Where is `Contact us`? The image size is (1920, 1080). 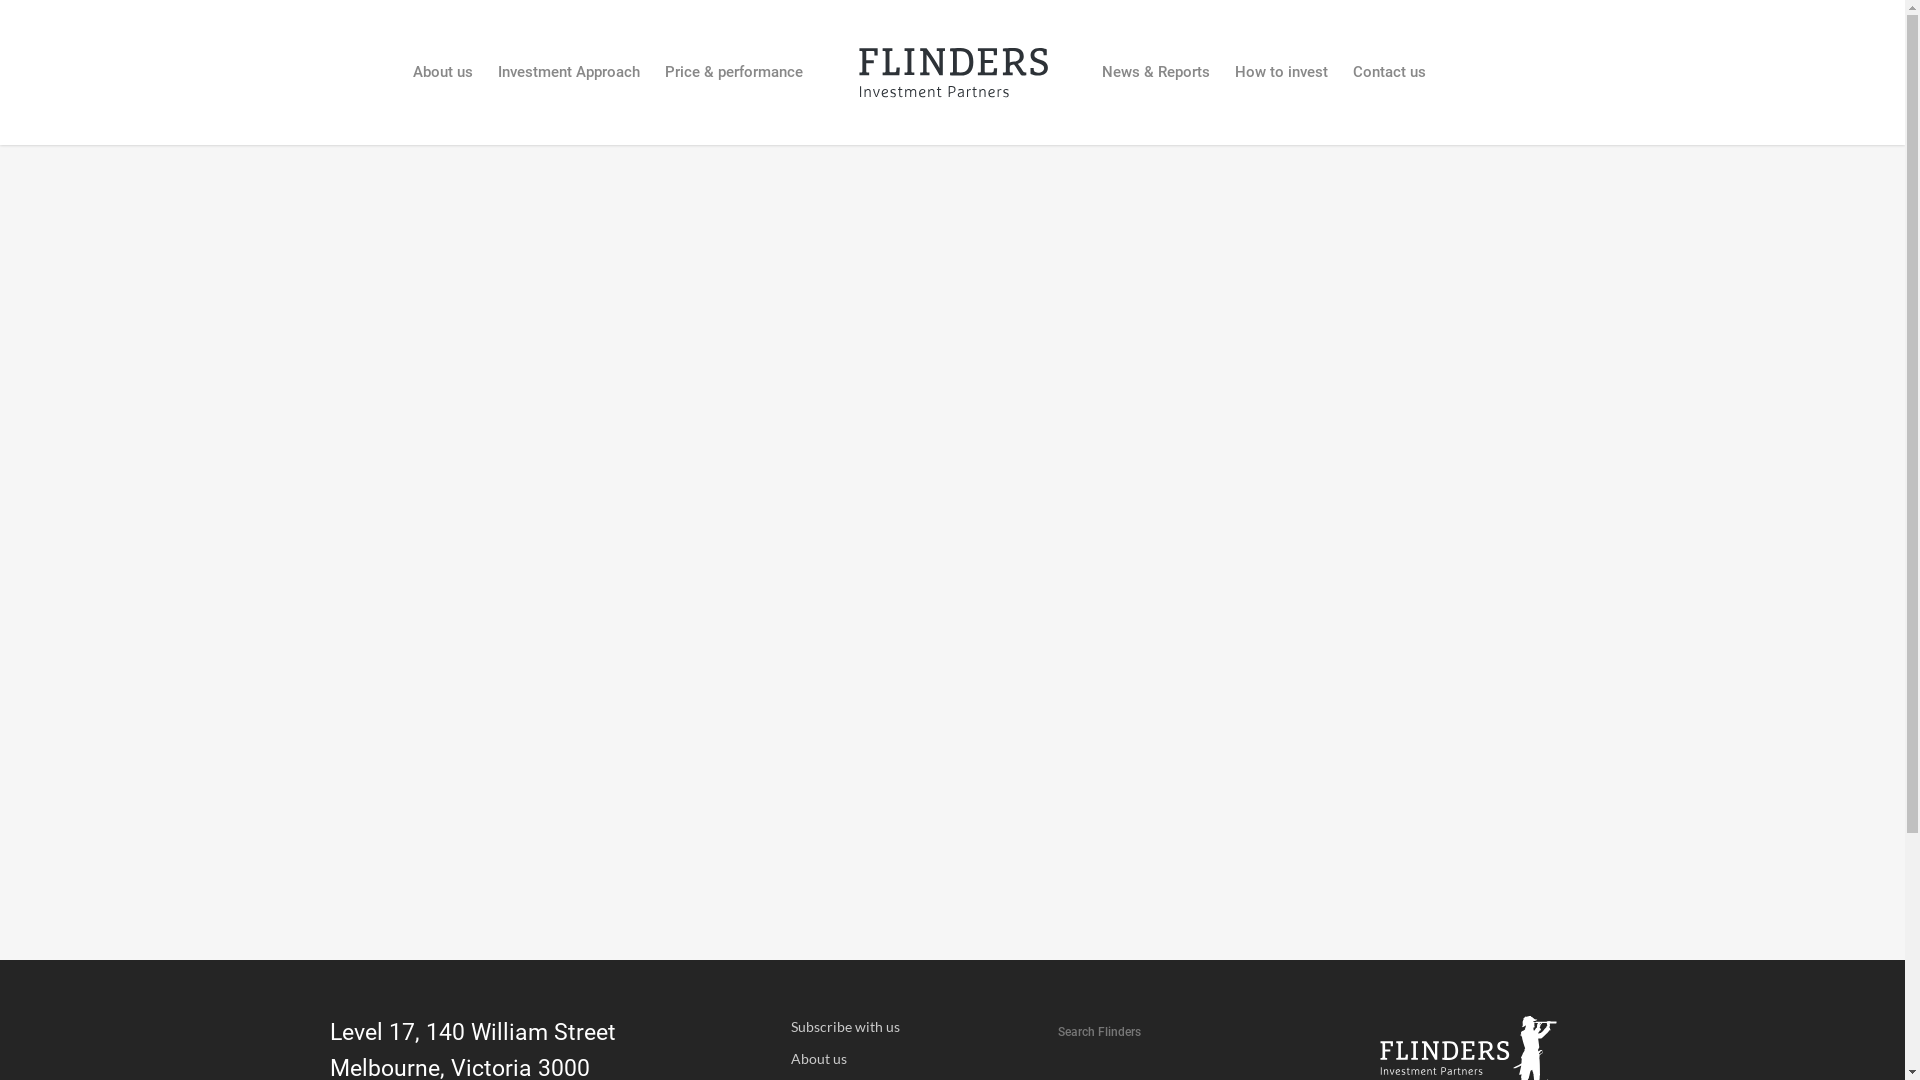
Contact us is located at coordinates (1390, 86).